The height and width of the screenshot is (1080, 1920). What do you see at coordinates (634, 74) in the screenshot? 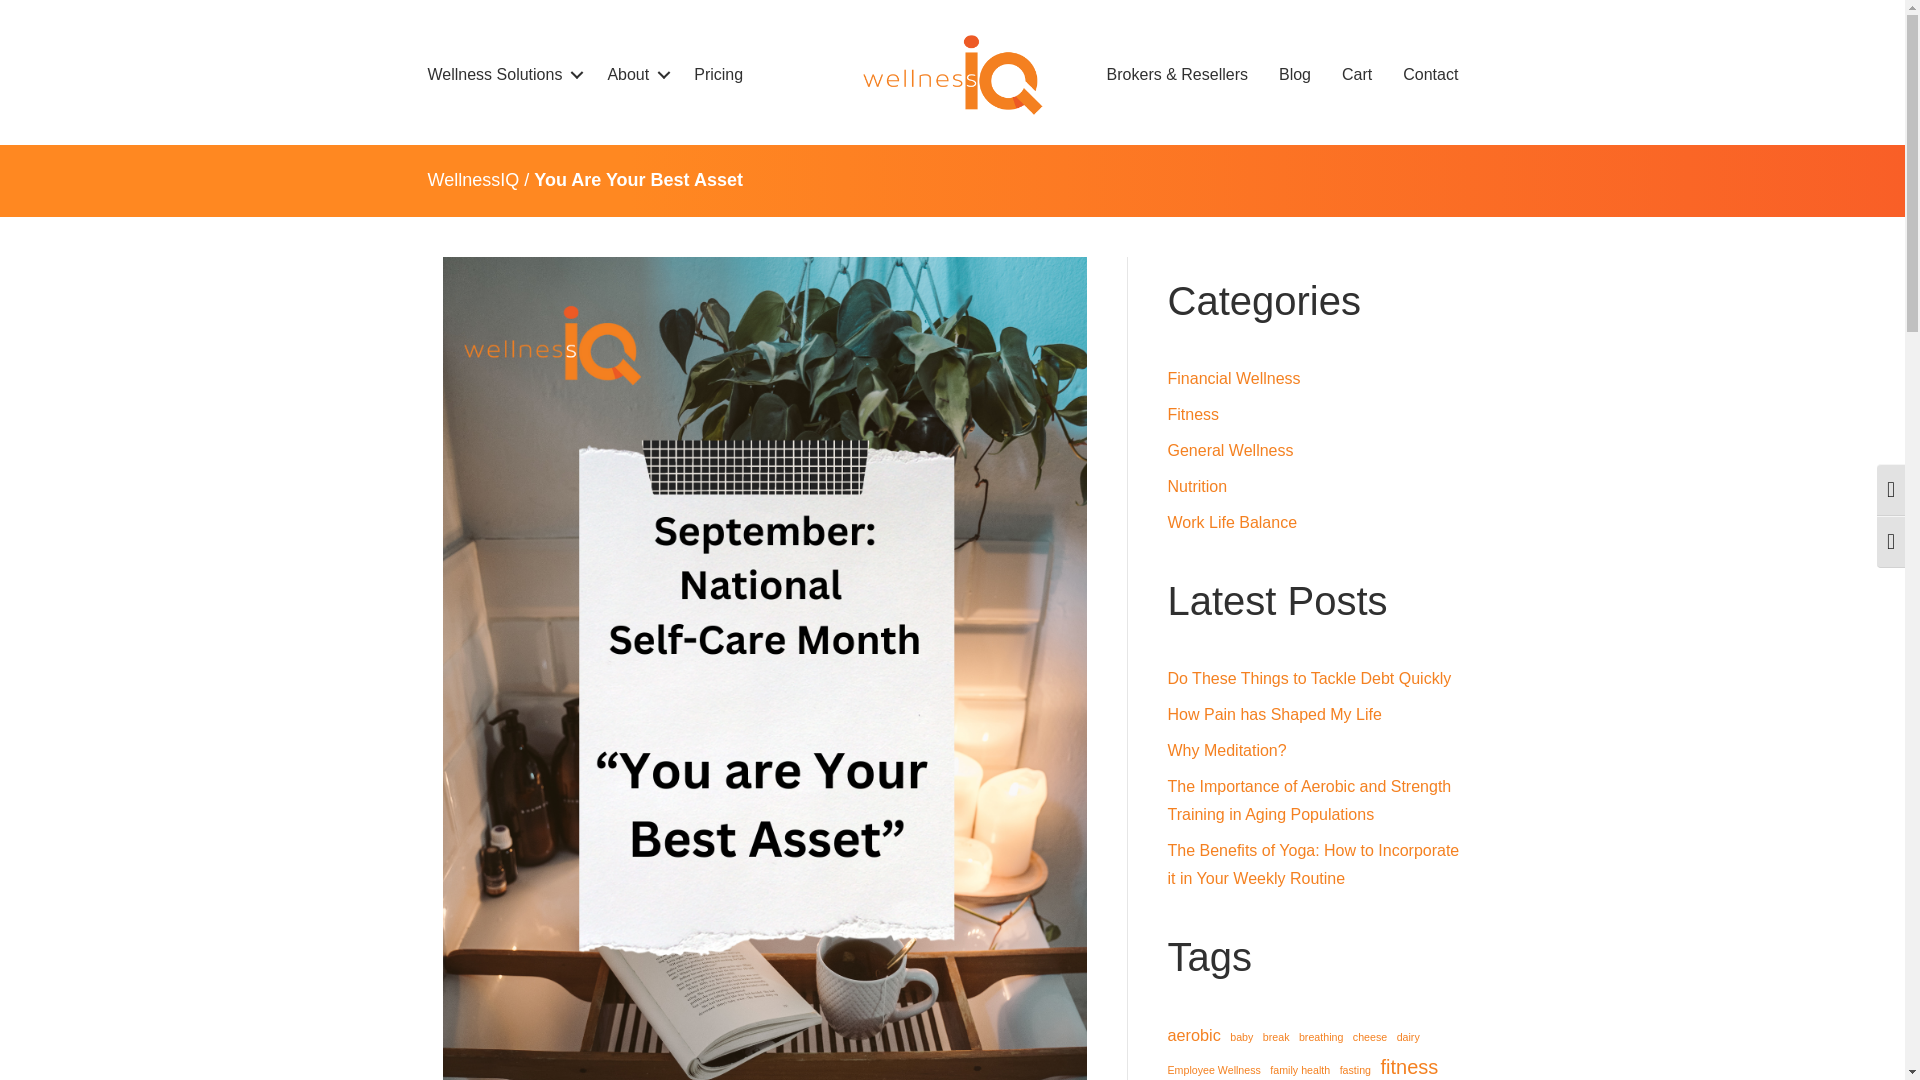
I see `About` at bounding box center [634, 74].